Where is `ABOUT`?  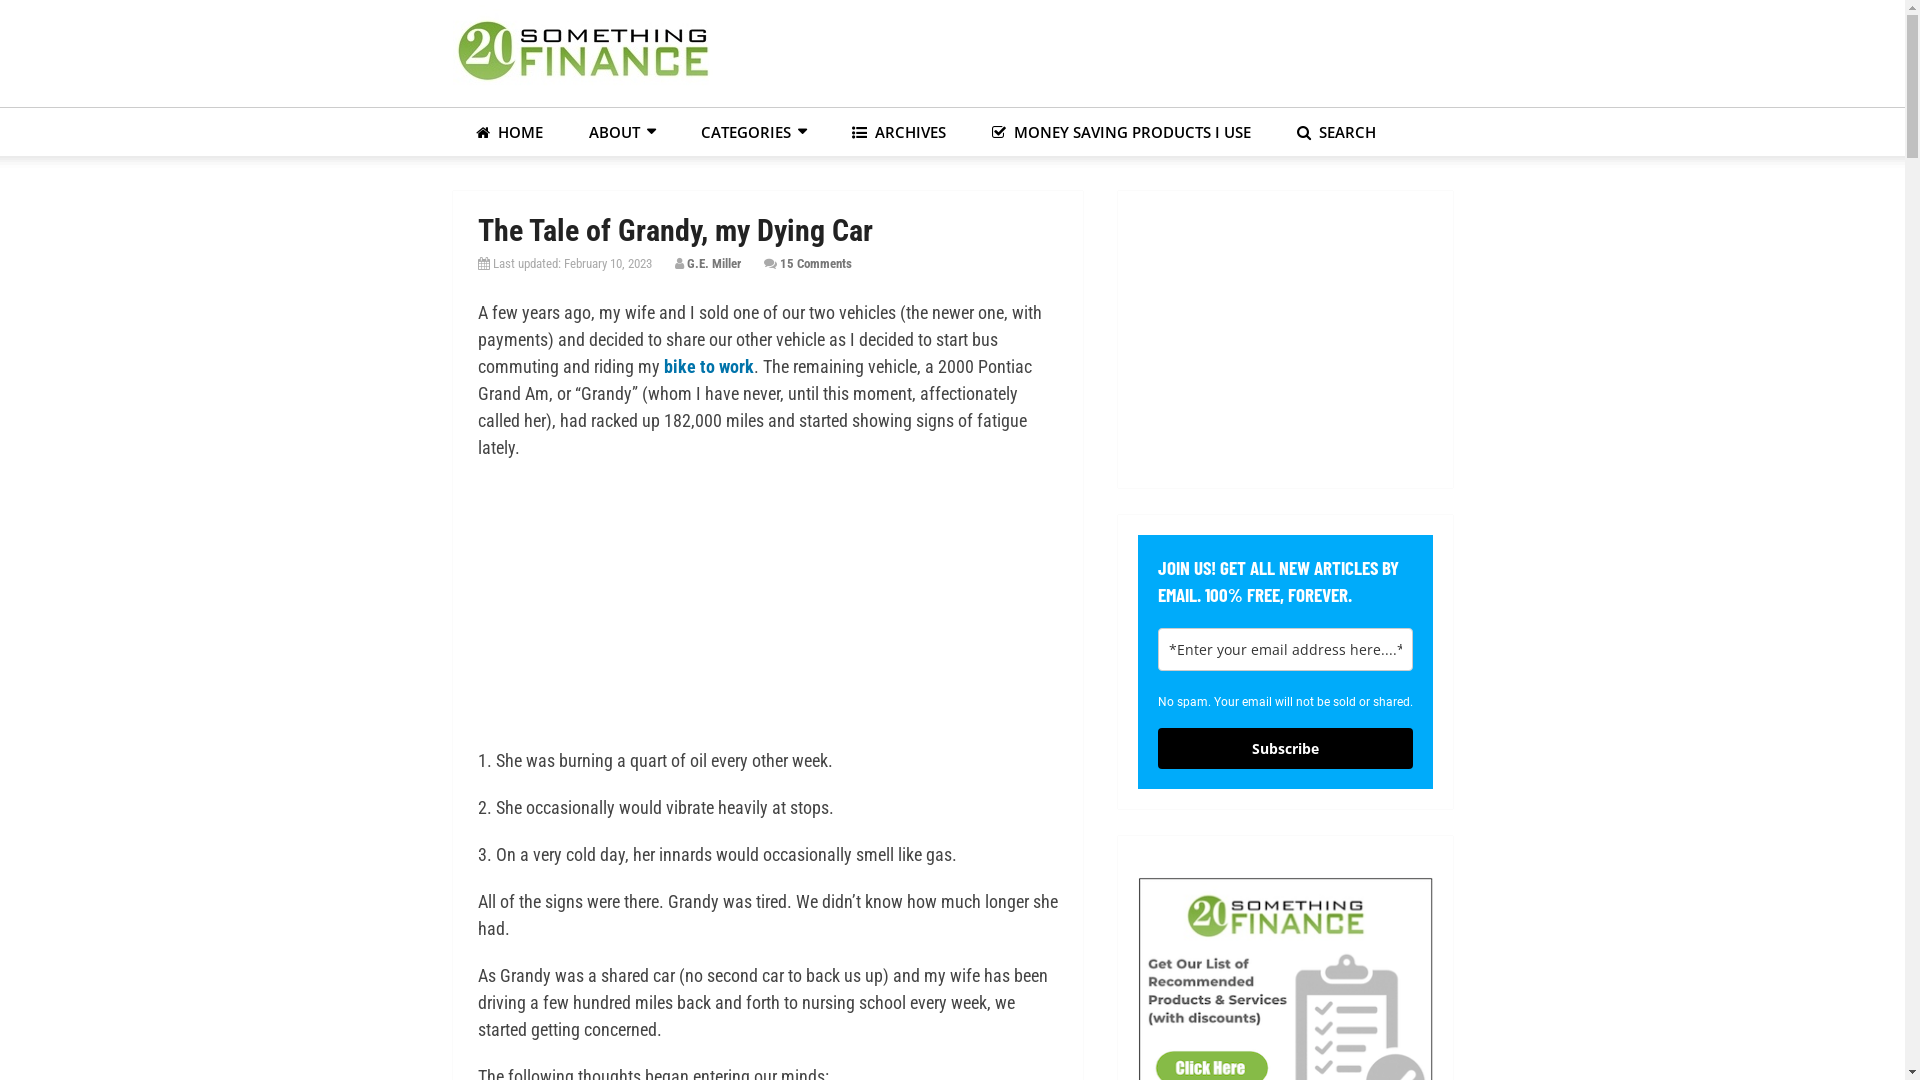
ABOUT is located at coordinates (622, 132).